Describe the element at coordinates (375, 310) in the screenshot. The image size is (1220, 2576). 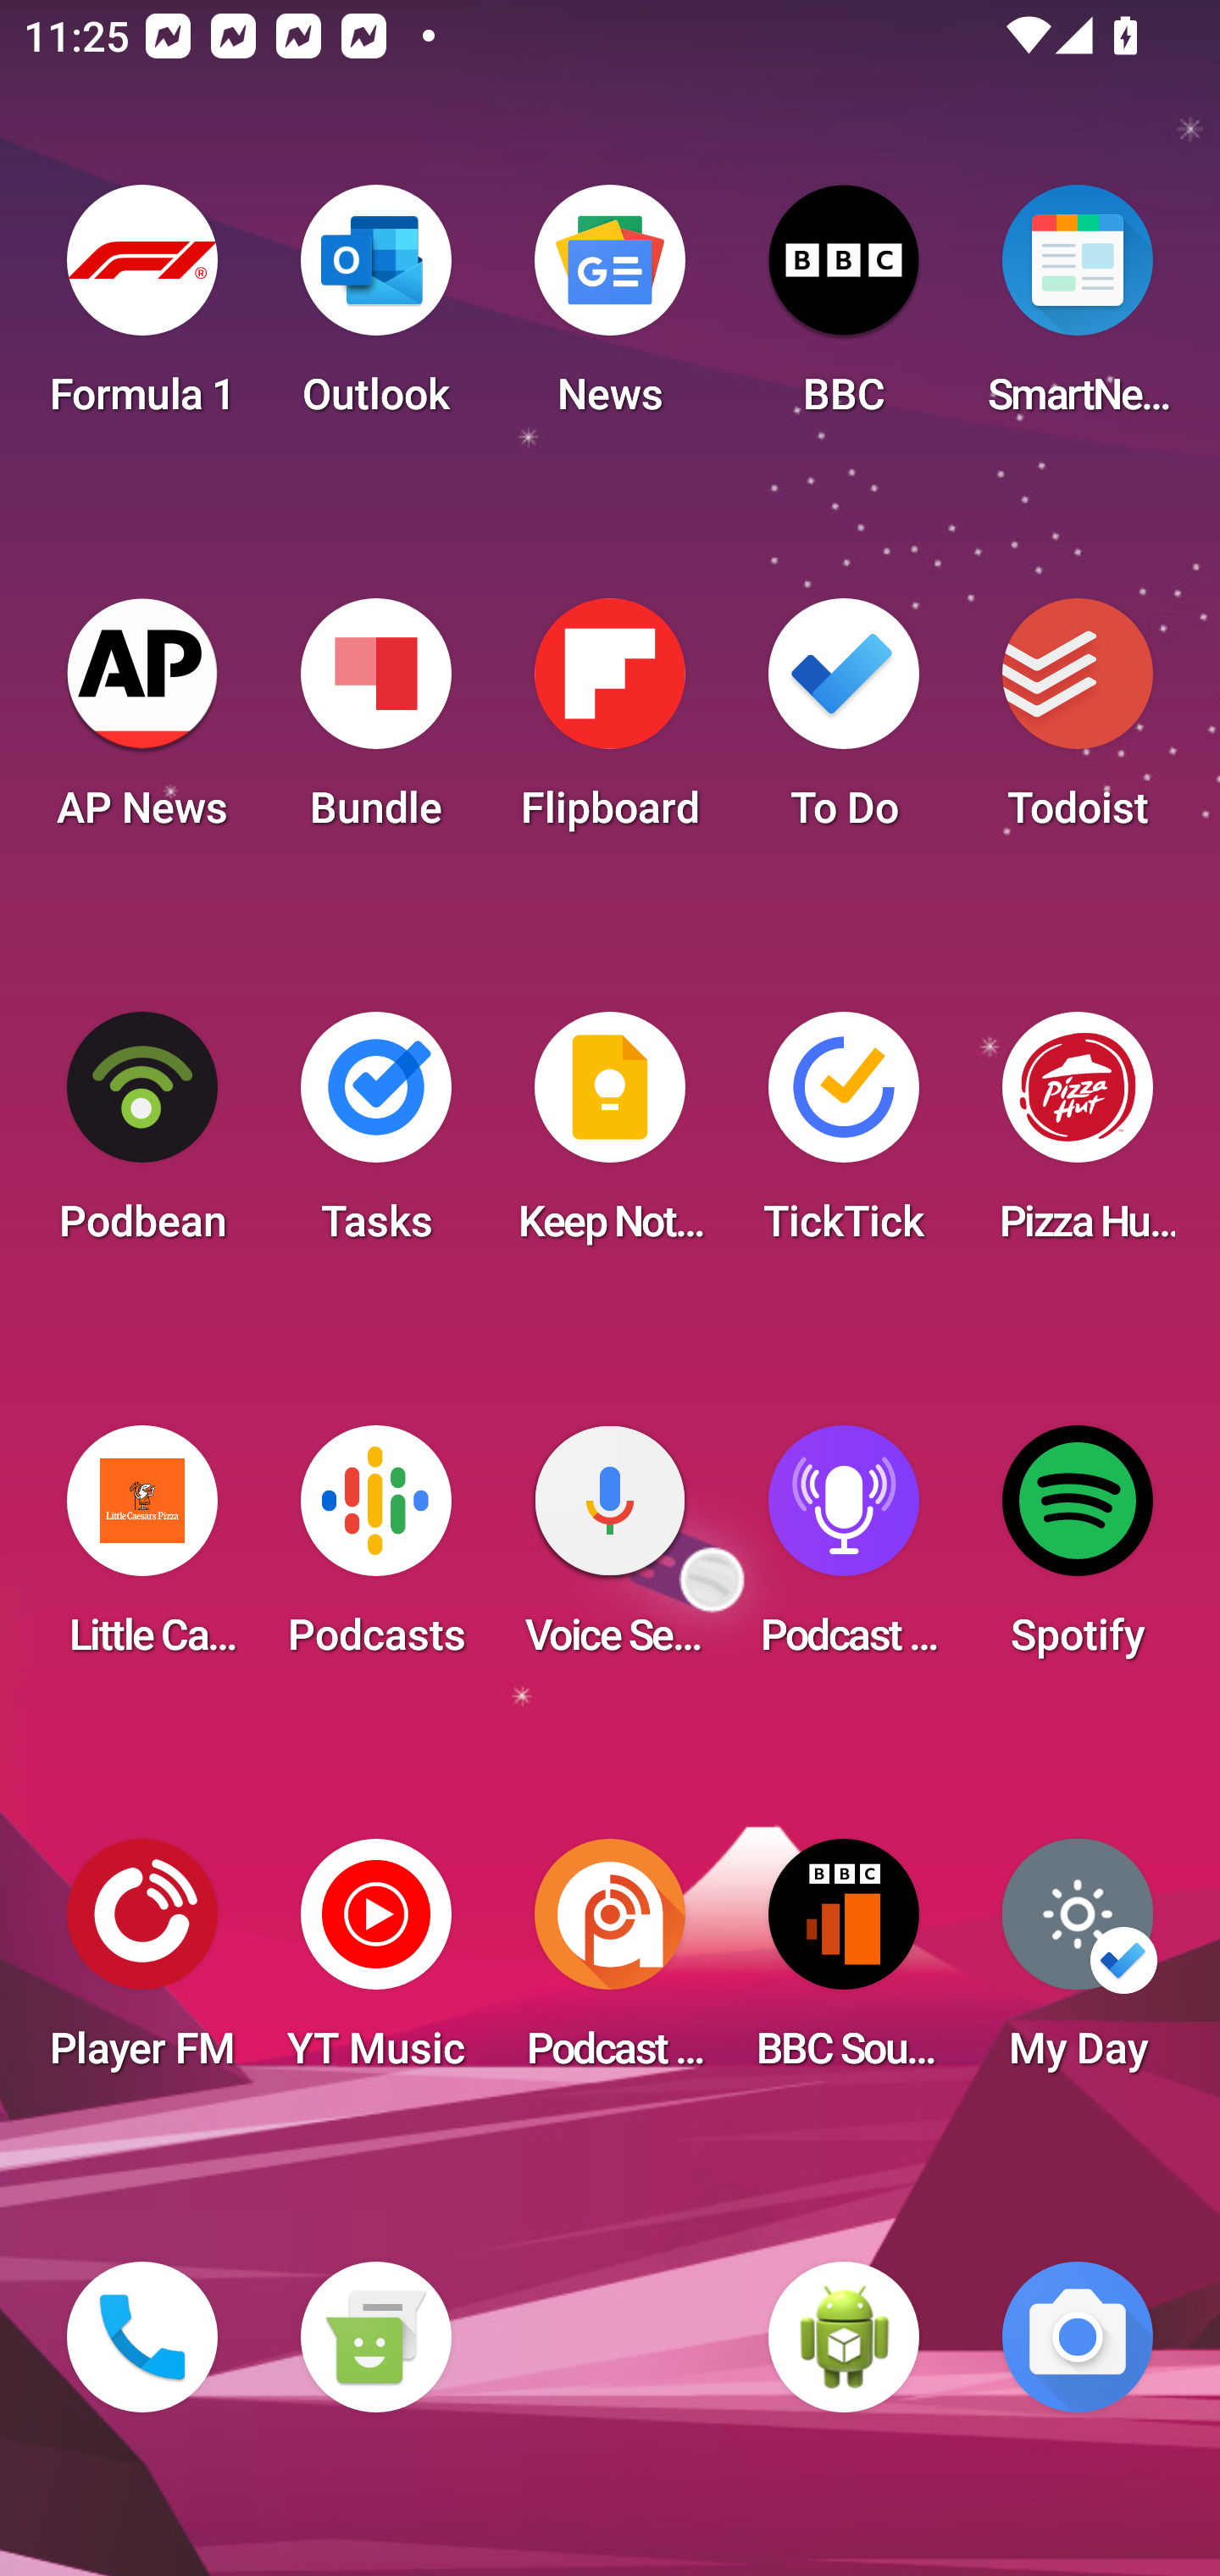
I see `Outlook` at that location.